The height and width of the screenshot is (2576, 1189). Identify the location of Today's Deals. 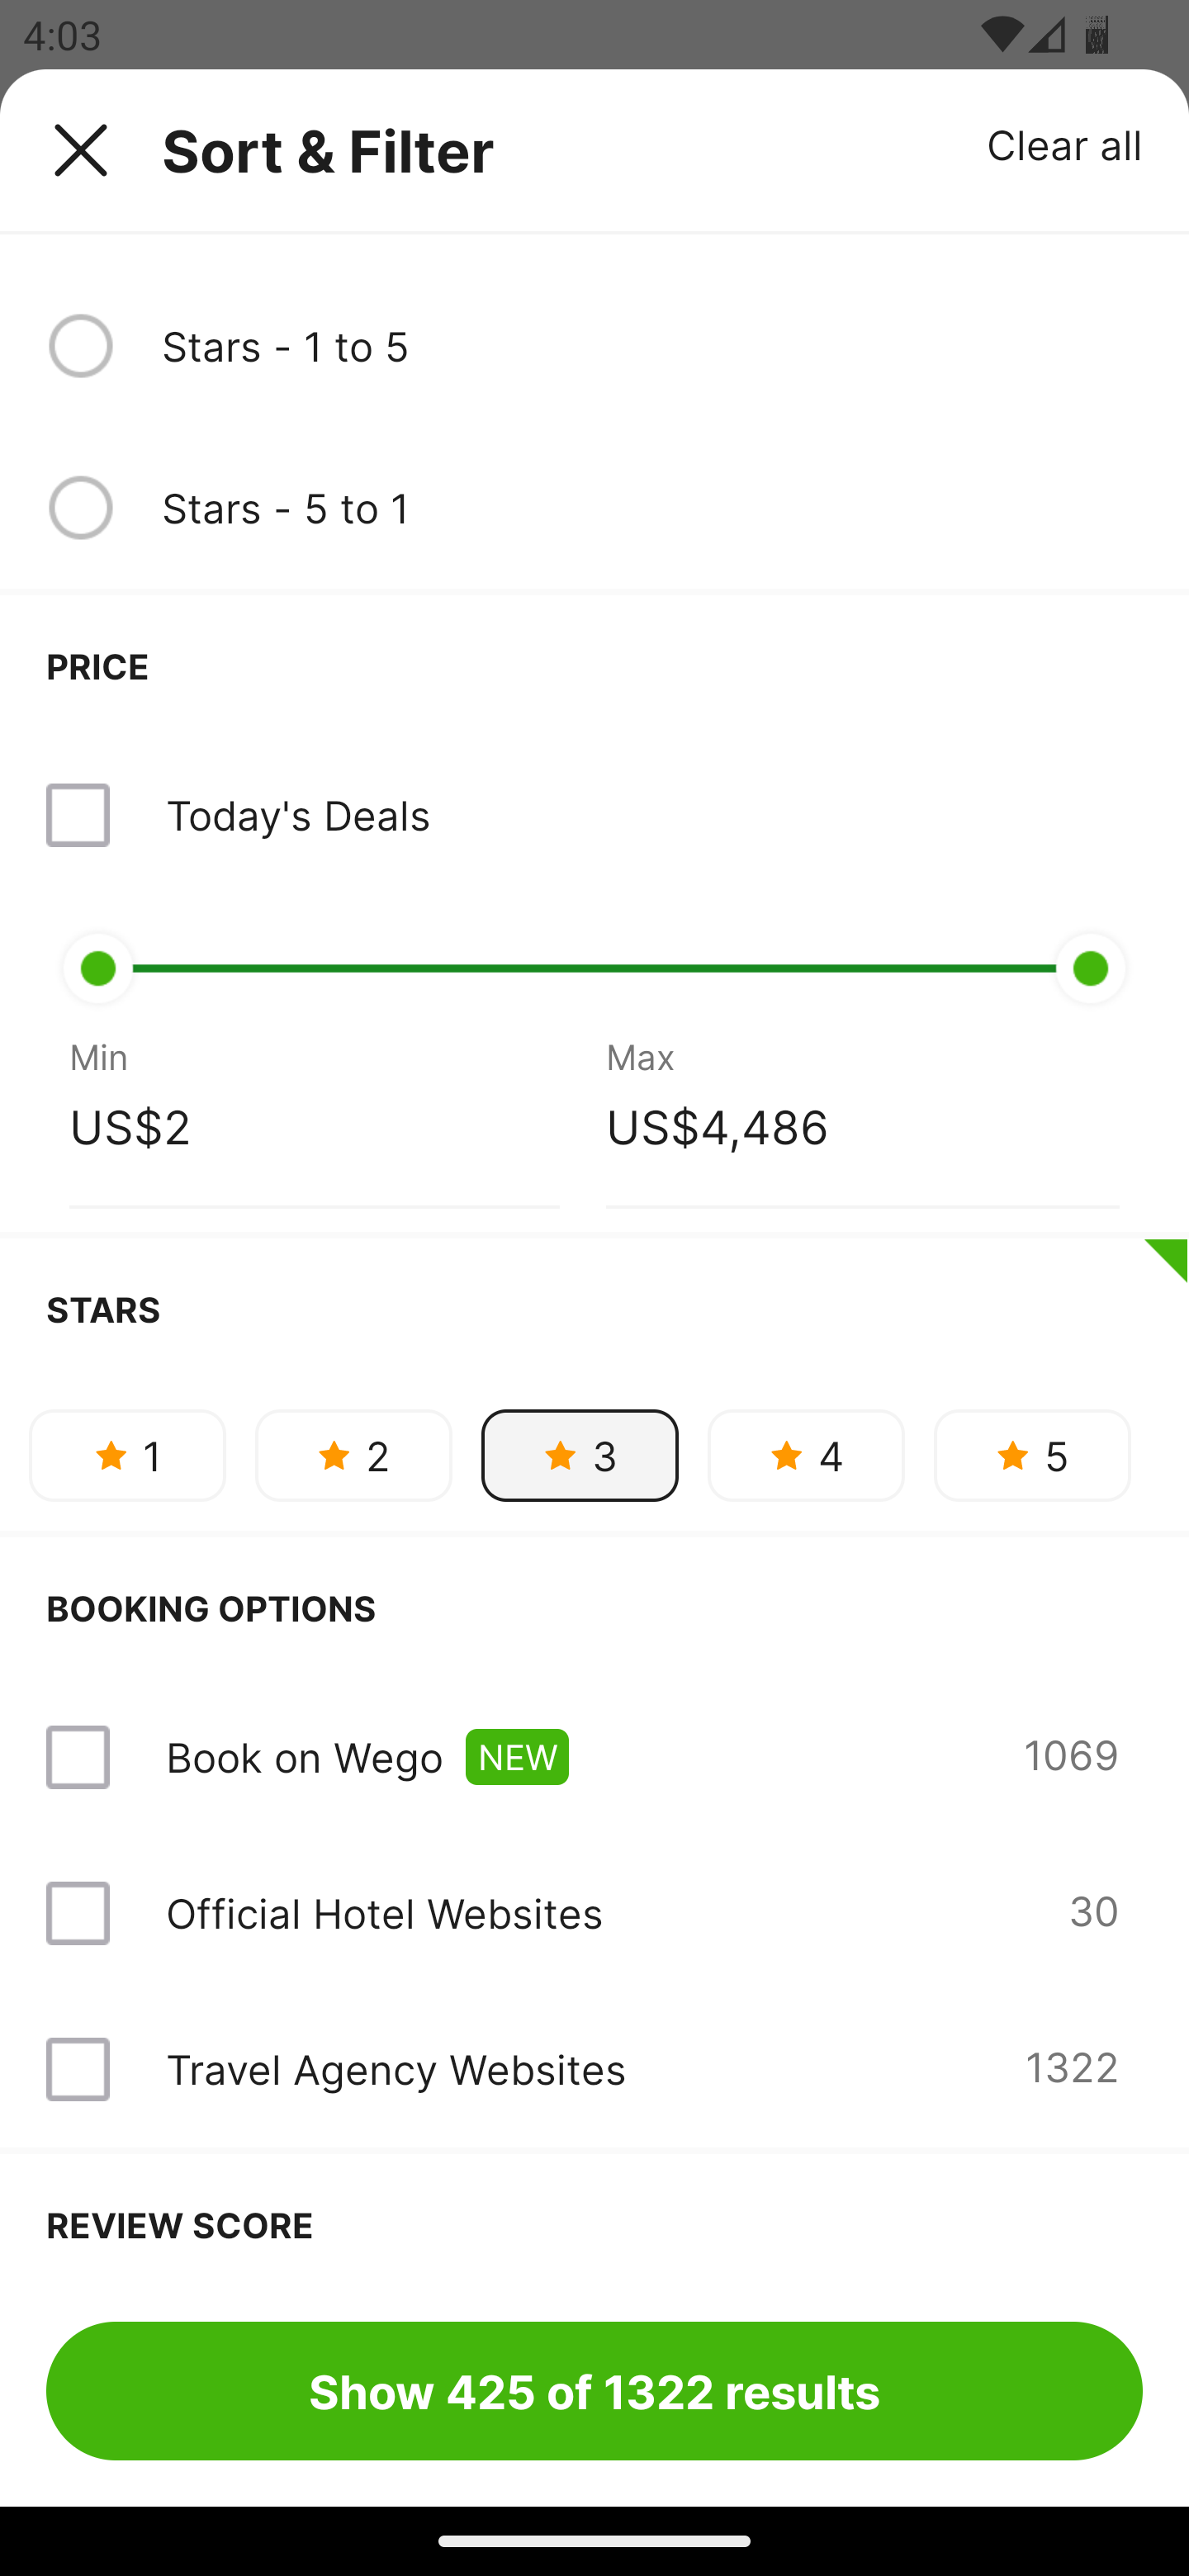
(594, 815).